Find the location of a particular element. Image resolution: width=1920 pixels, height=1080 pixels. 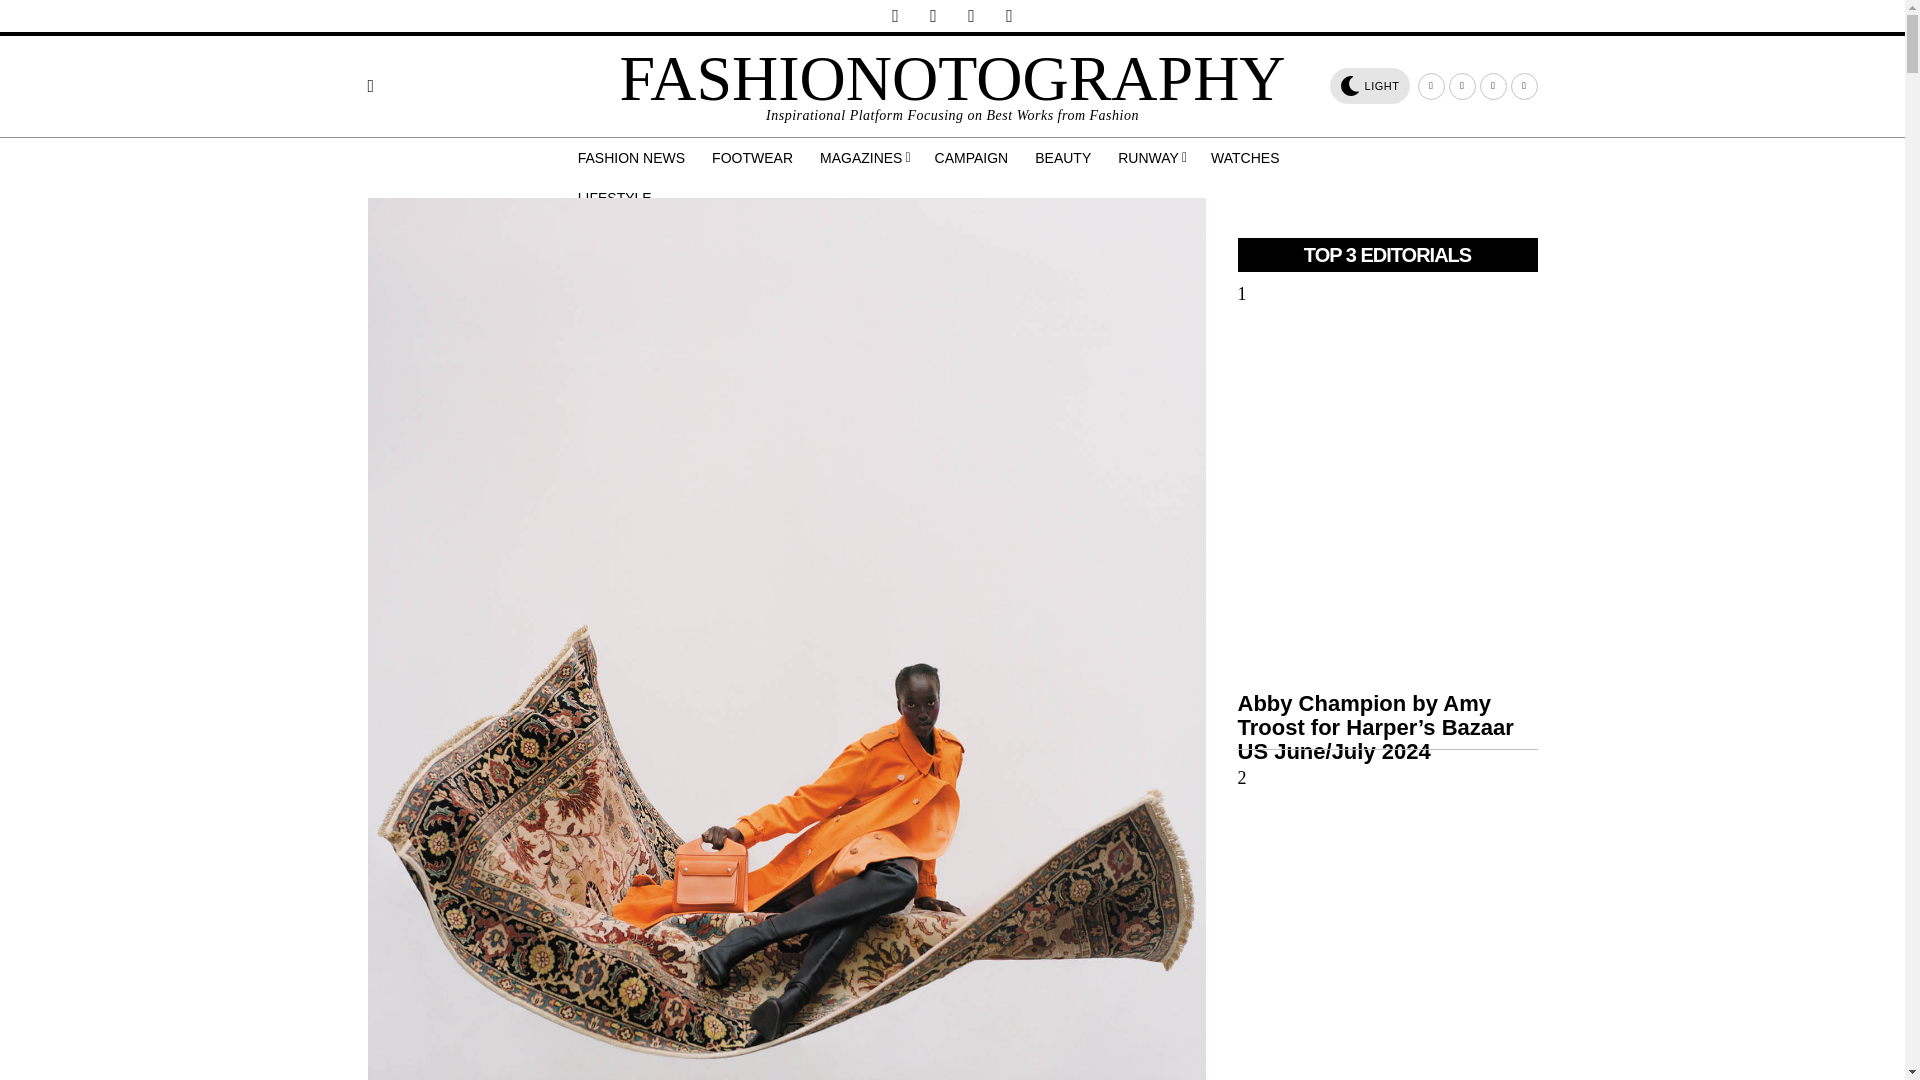

RUNWAY is located at coordinates (1152, 158).